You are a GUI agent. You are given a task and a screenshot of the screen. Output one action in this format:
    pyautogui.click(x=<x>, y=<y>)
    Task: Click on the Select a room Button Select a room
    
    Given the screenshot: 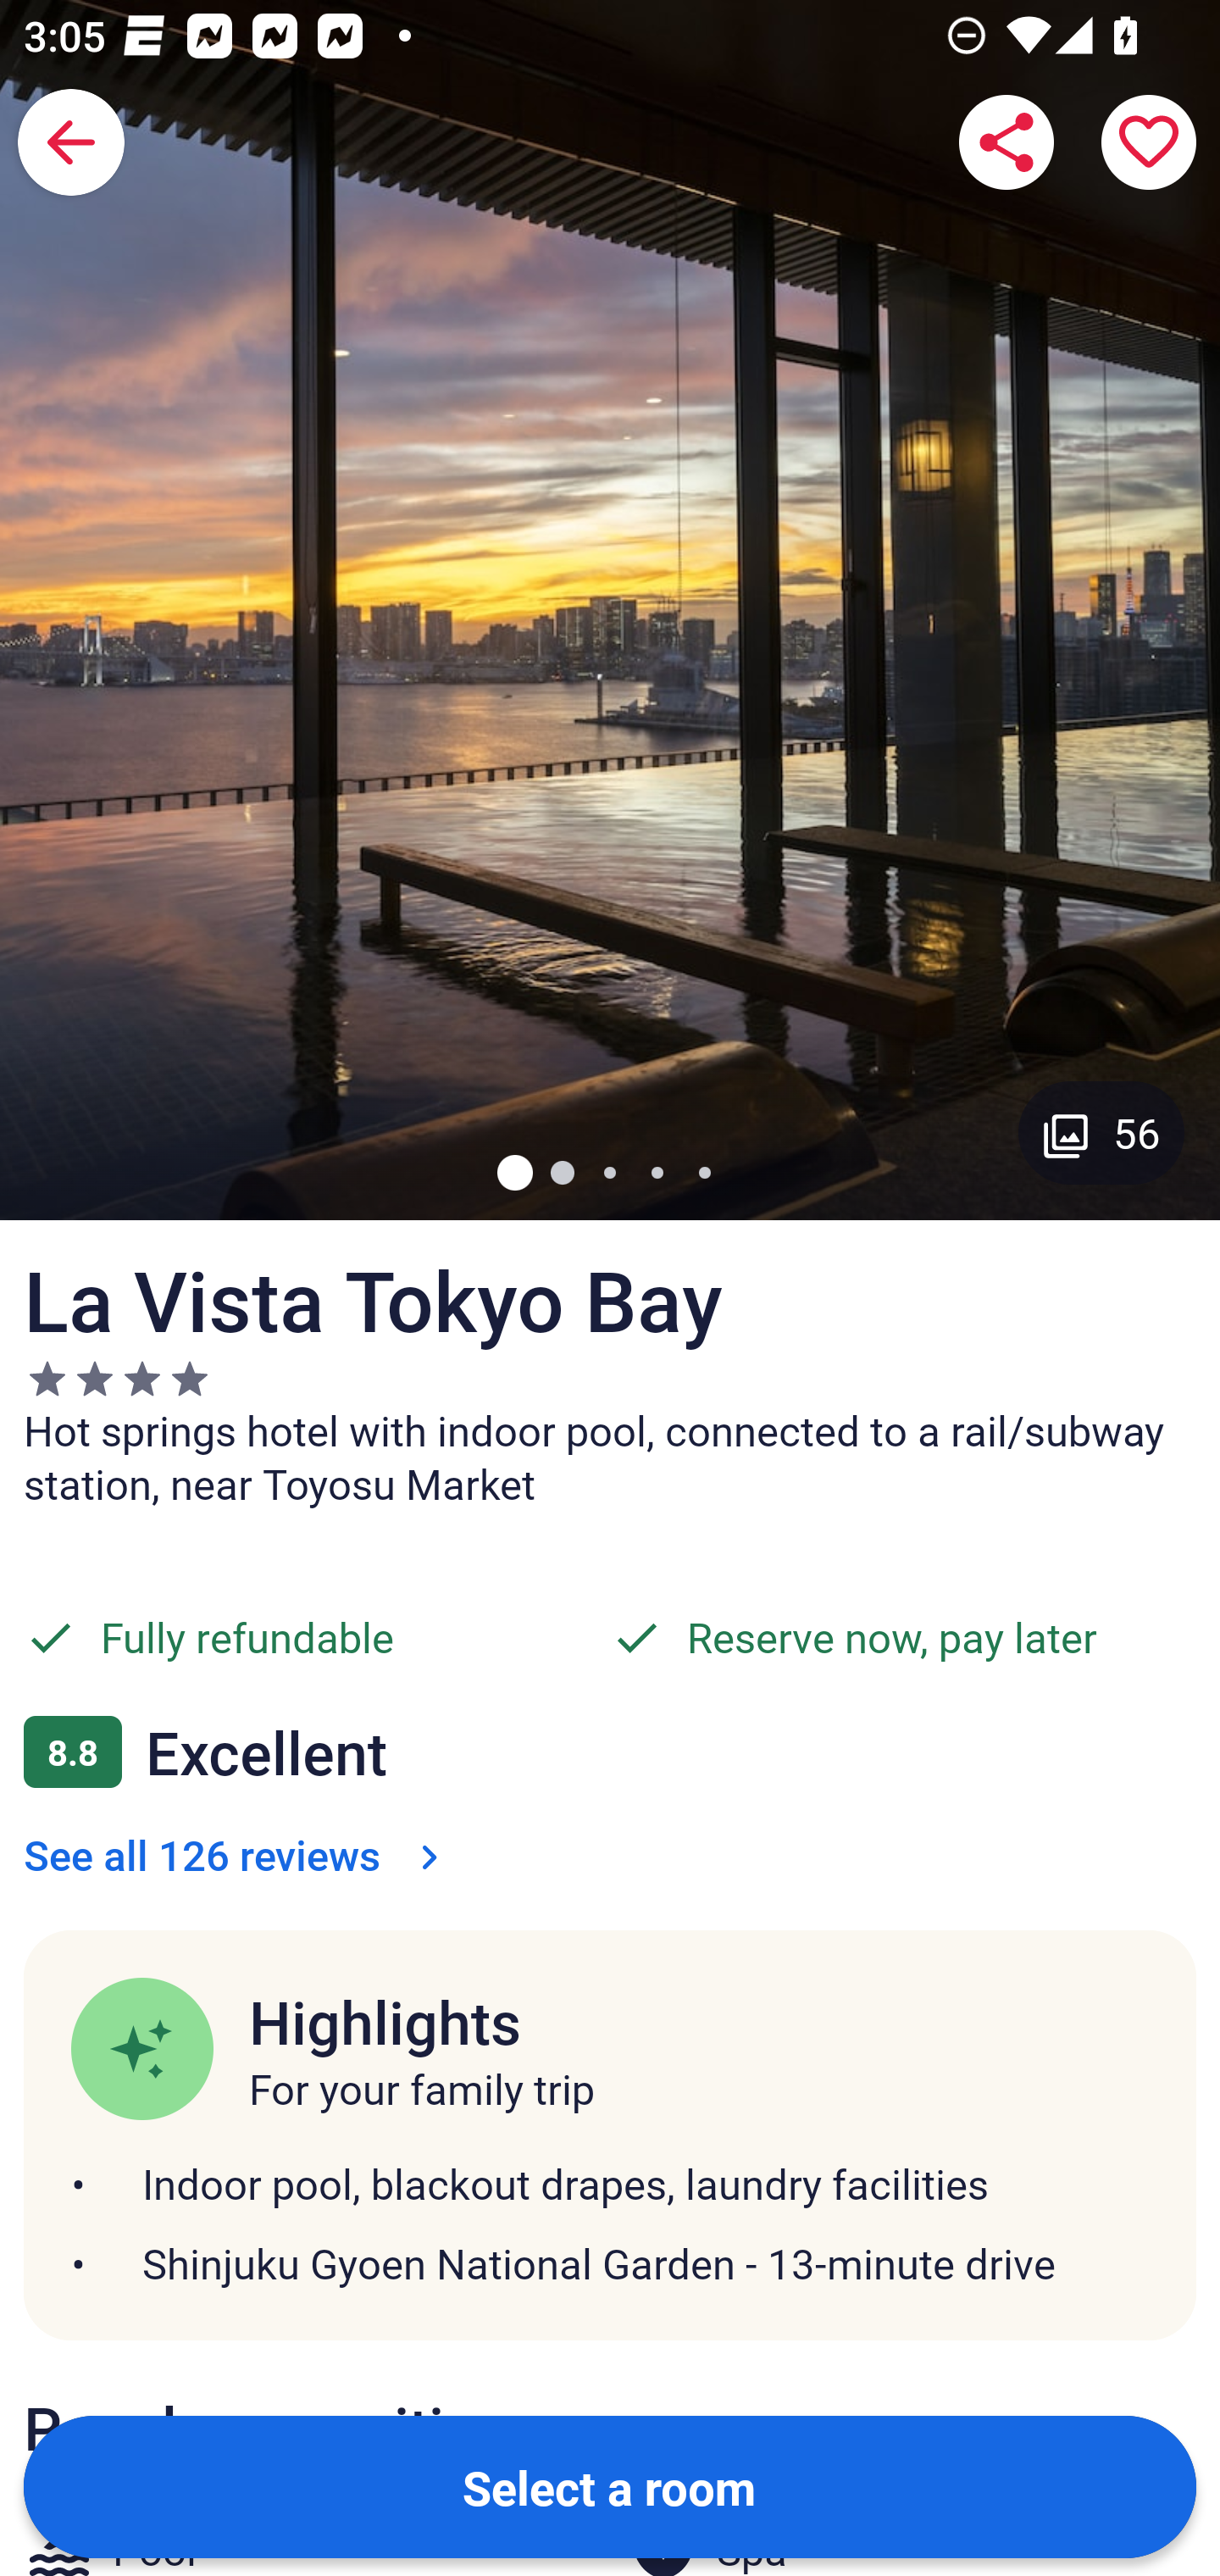 What is the action you would take?
    pyautogui.click(x=610, y=2486)
    